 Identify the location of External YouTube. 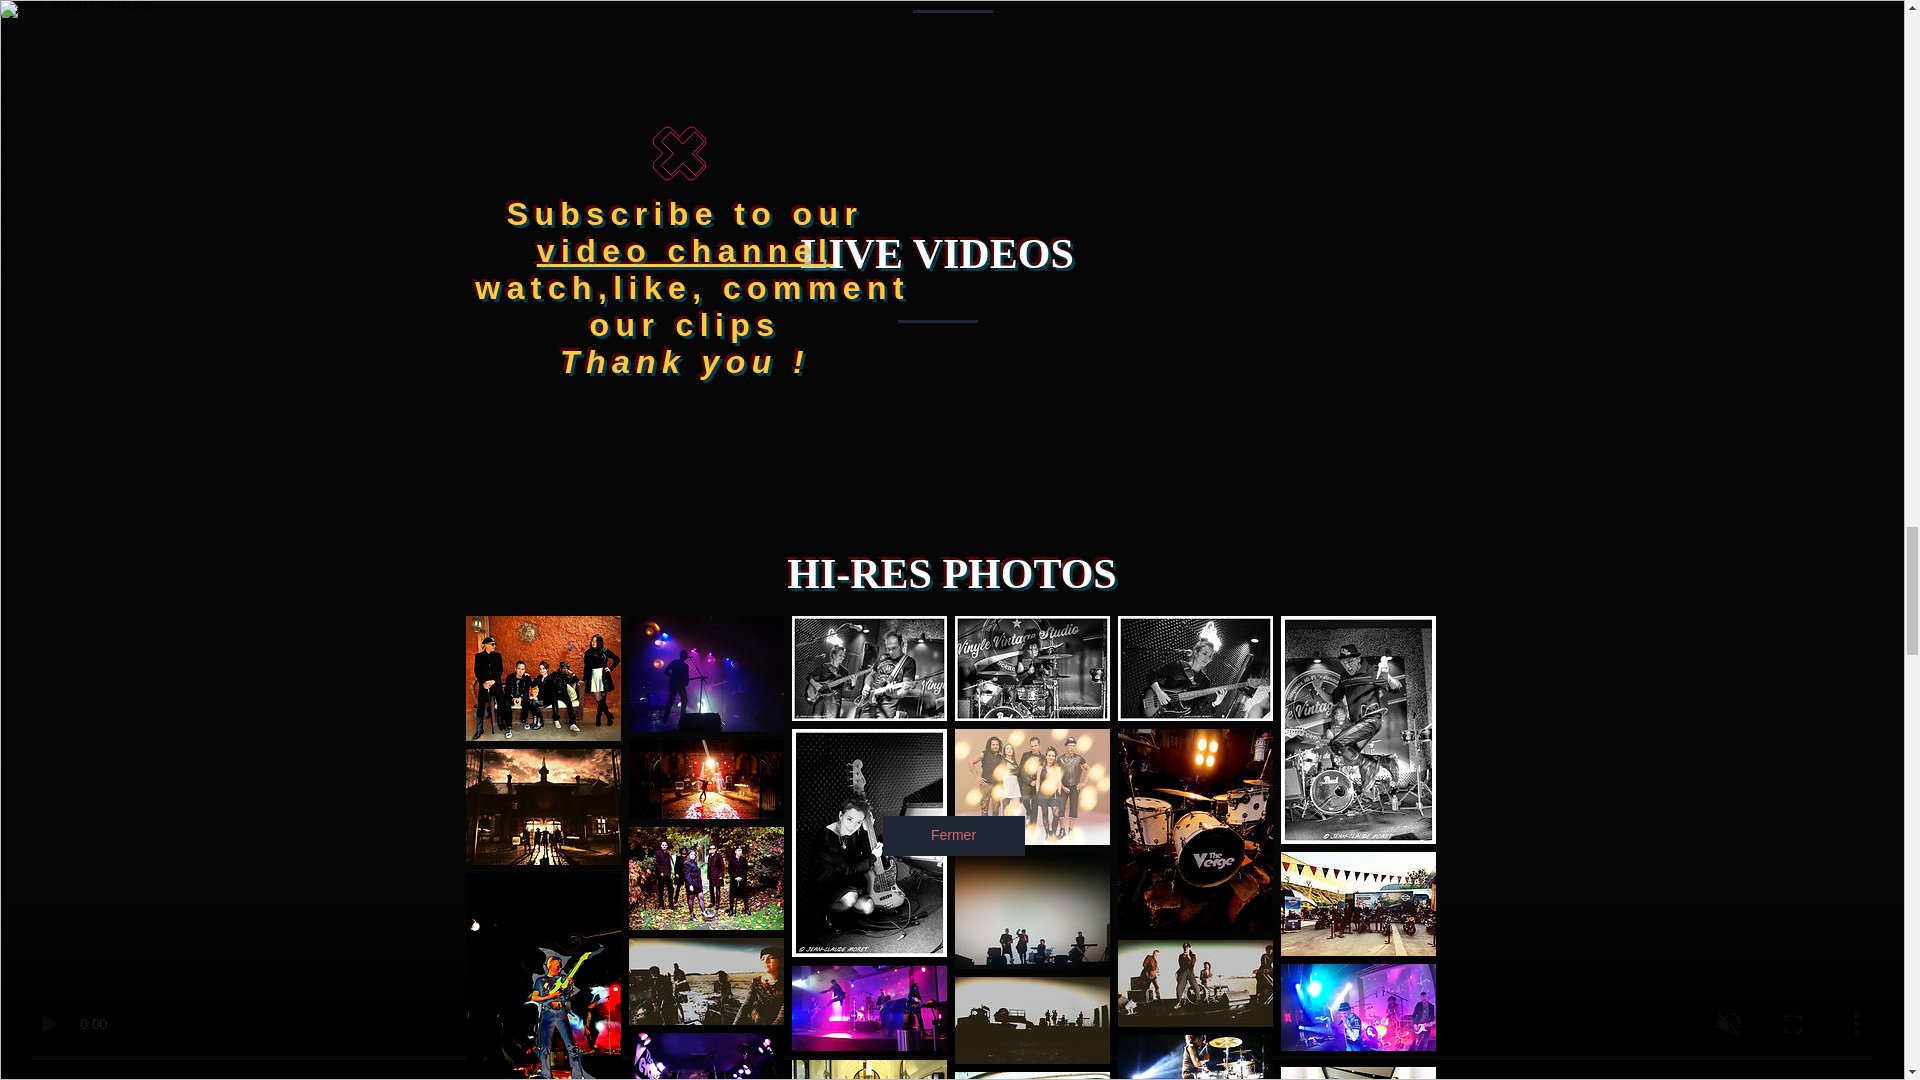
(749, 440).